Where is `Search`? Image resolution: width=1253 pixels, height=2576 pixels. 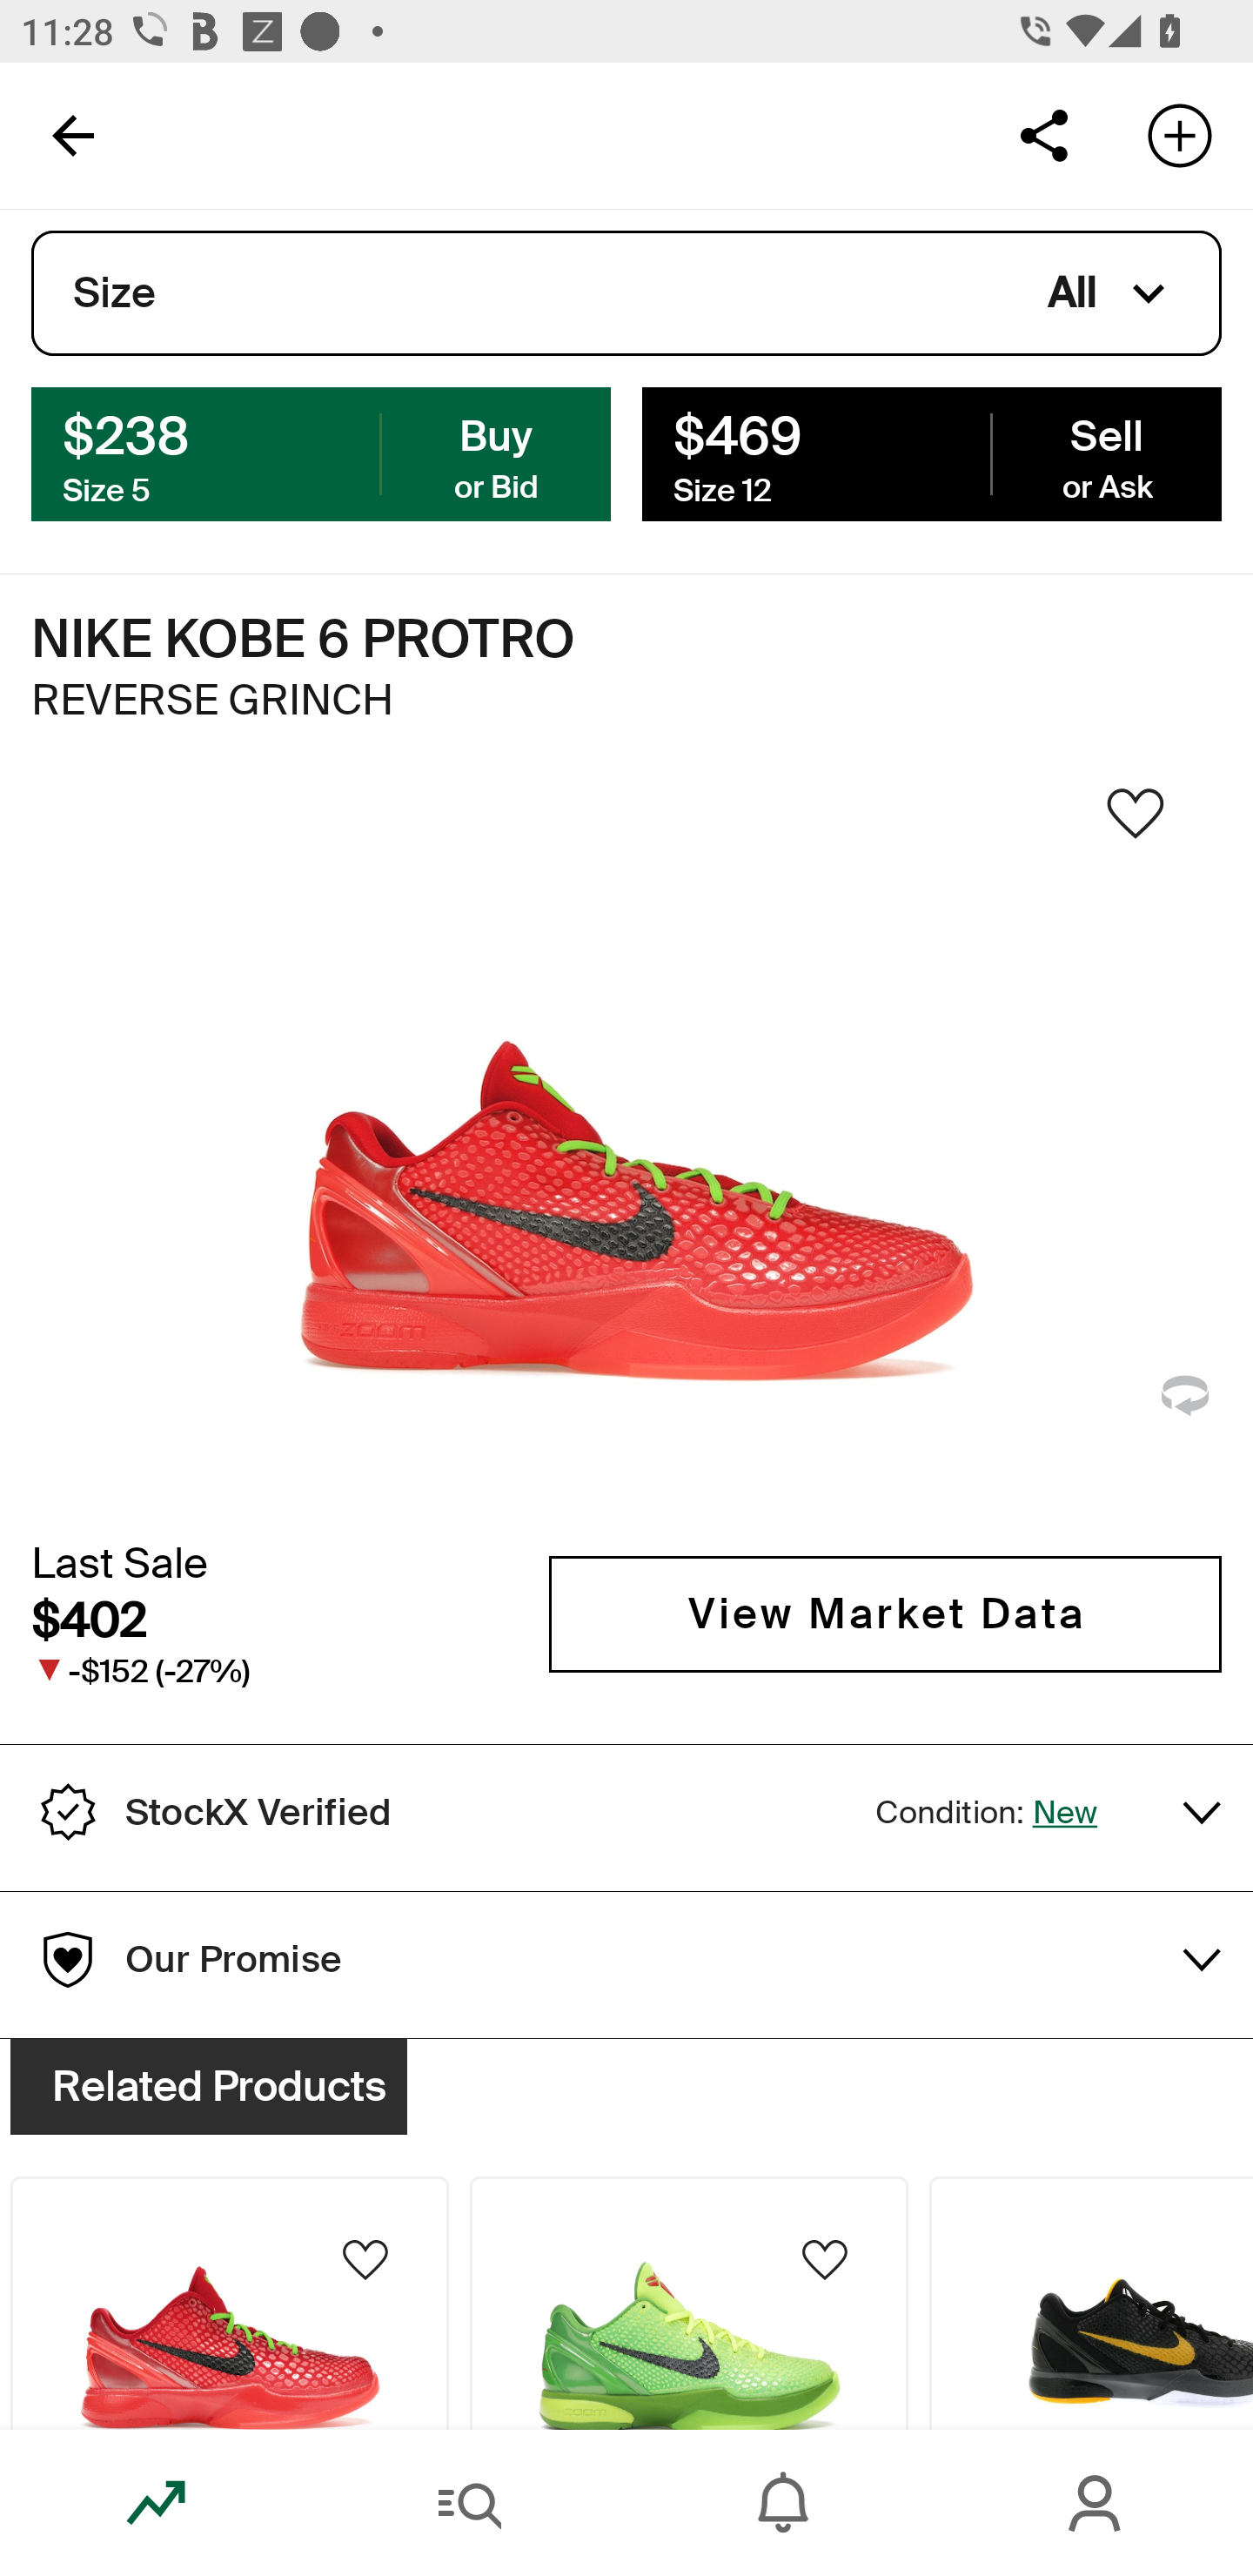 Search is located at coordinates (470, 2503).